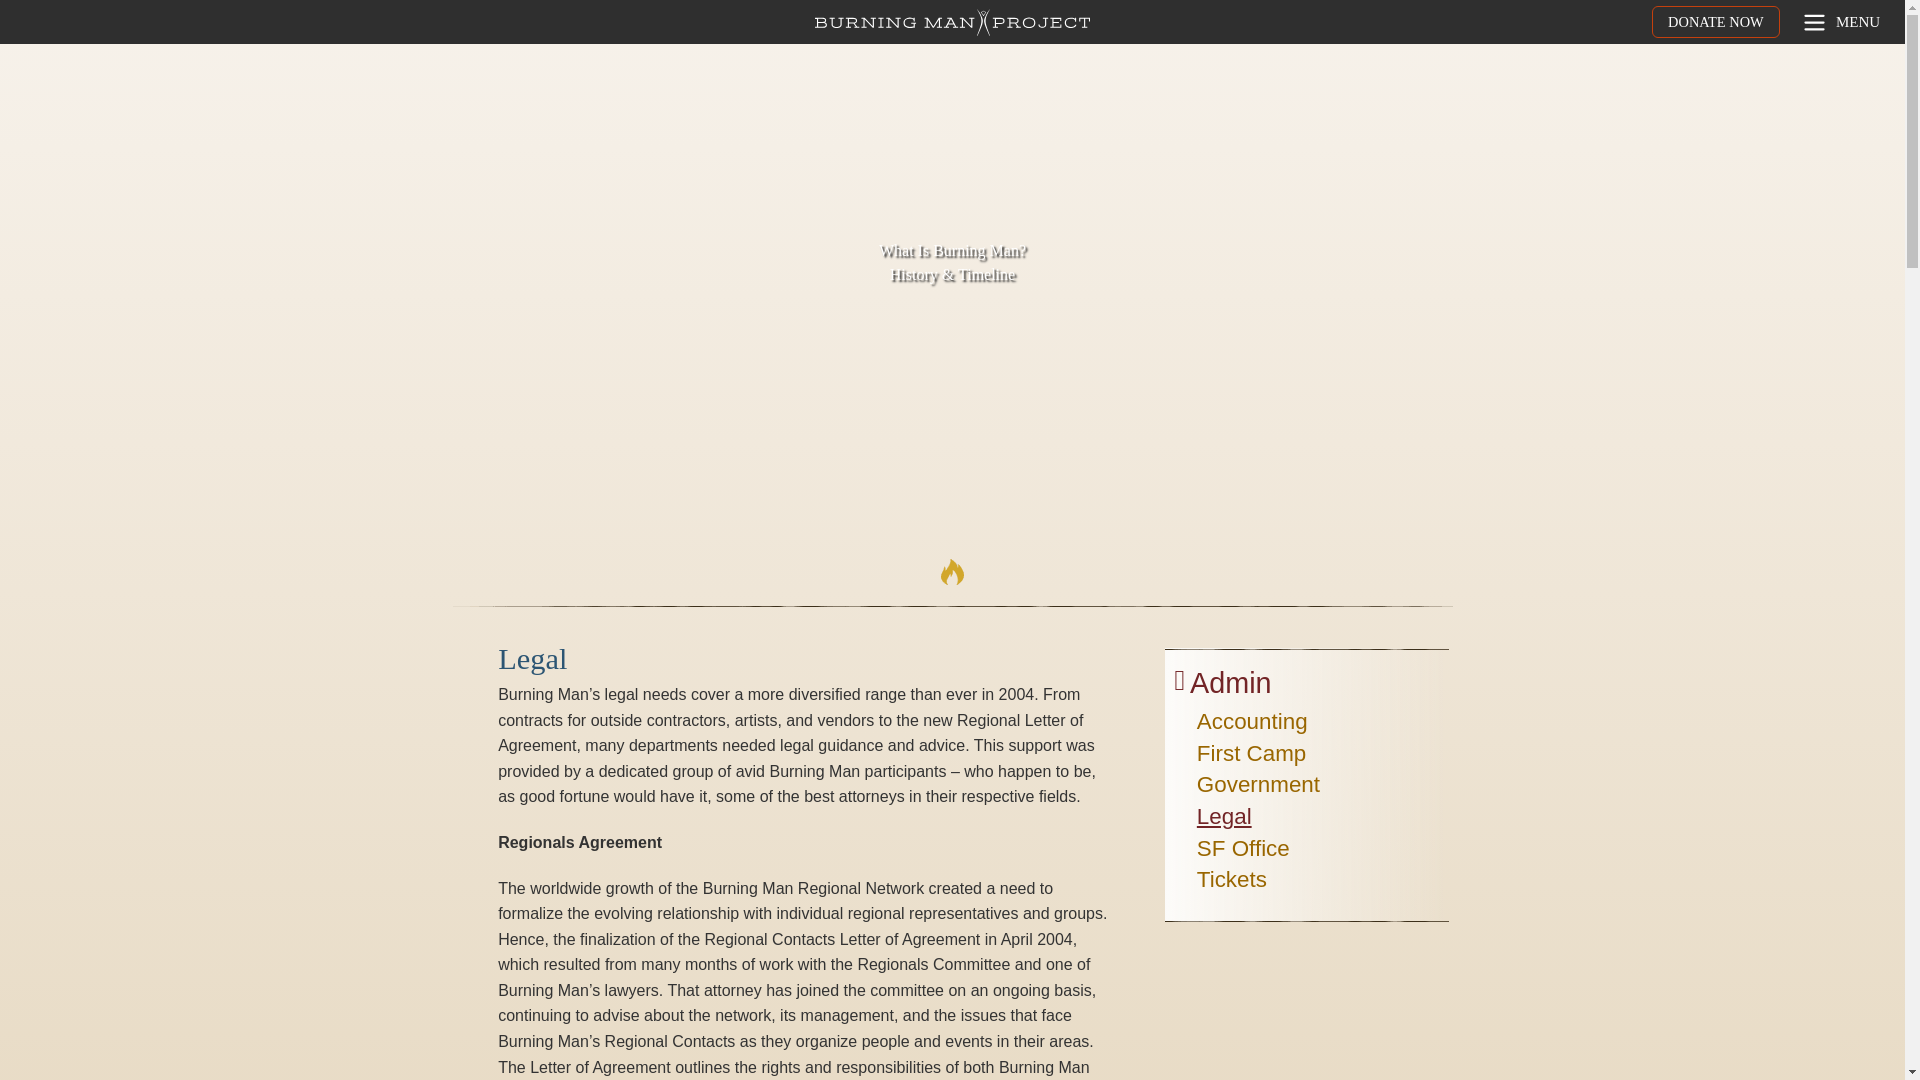 Image resolution: width=1920 pixels, height=1080 pixels. What do you see at coordinates (1252, 724) in the screenshot?
I see `Accounting` at bounding box center [1252, 724].